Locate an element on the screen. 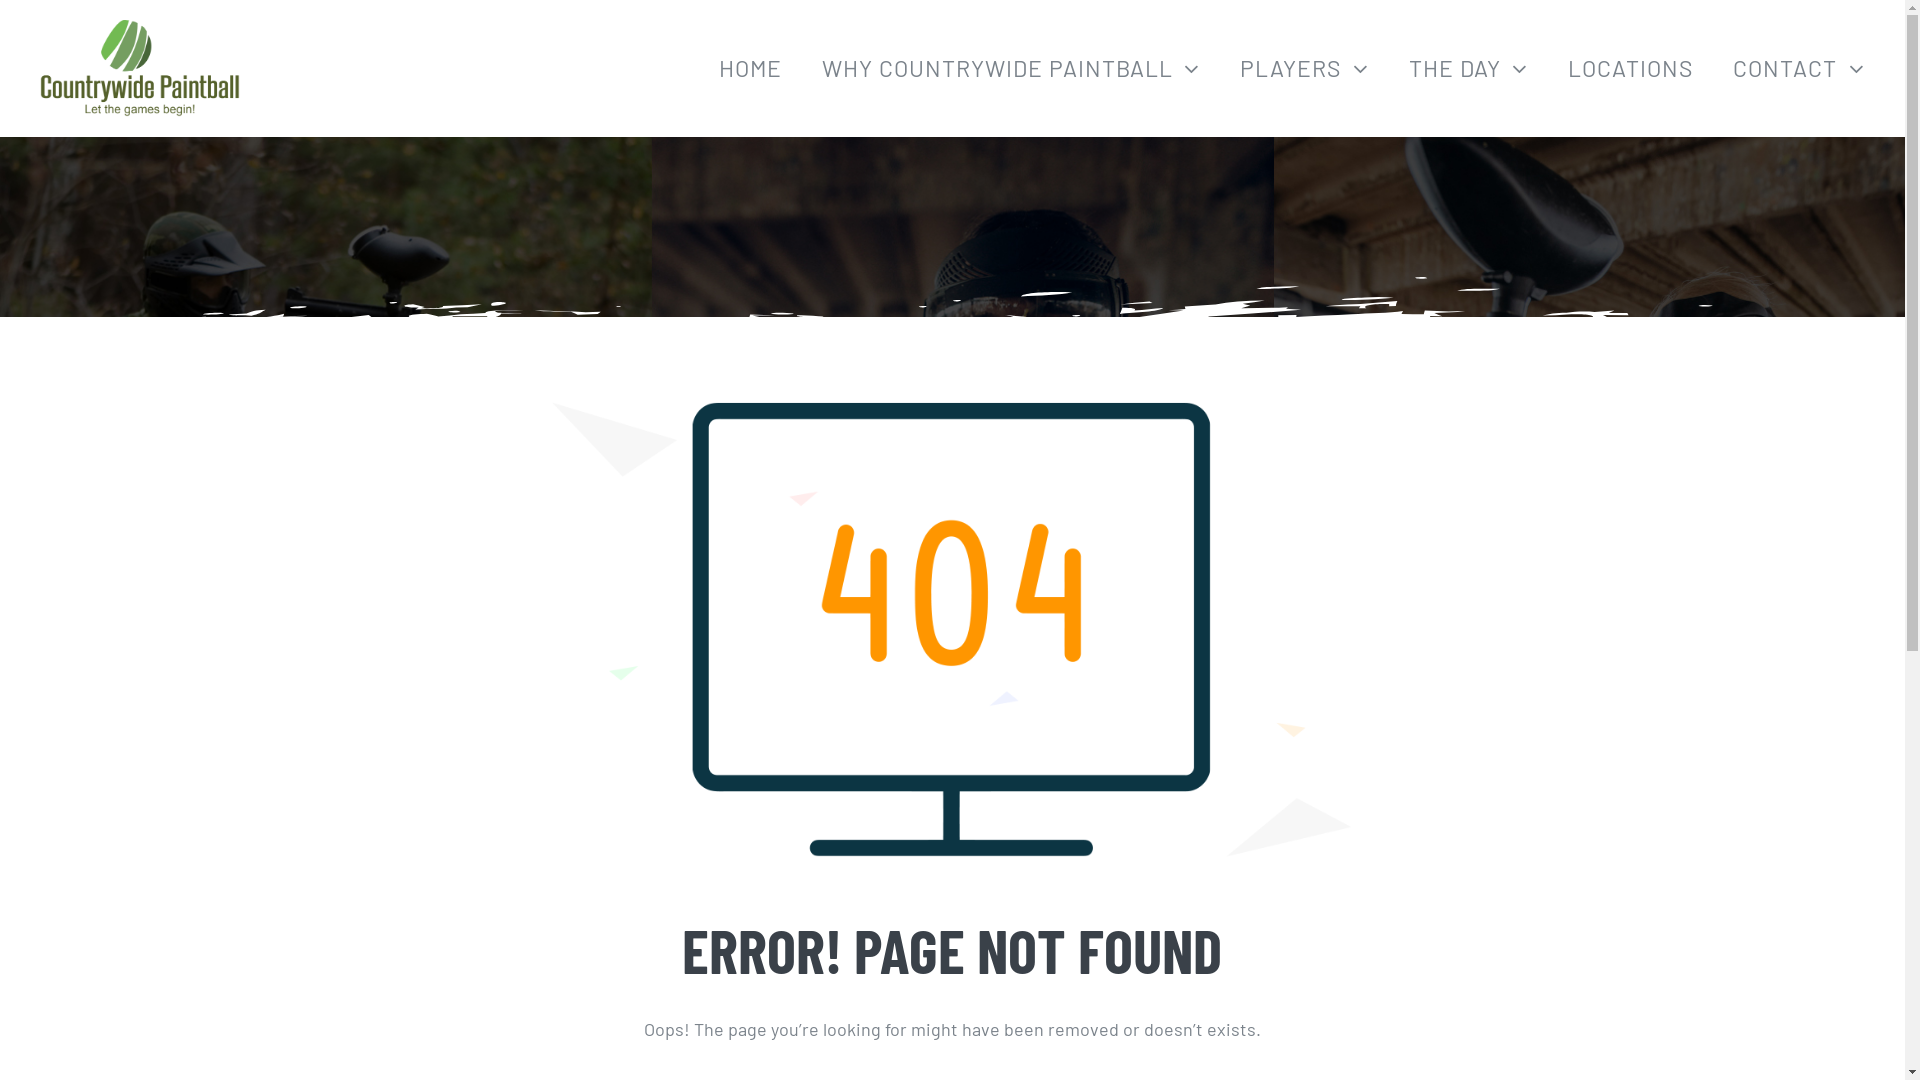 Image resolution: width=1920 pixels, height=1080 pixels. PLAYERS is located at coordinates (1304, 69).